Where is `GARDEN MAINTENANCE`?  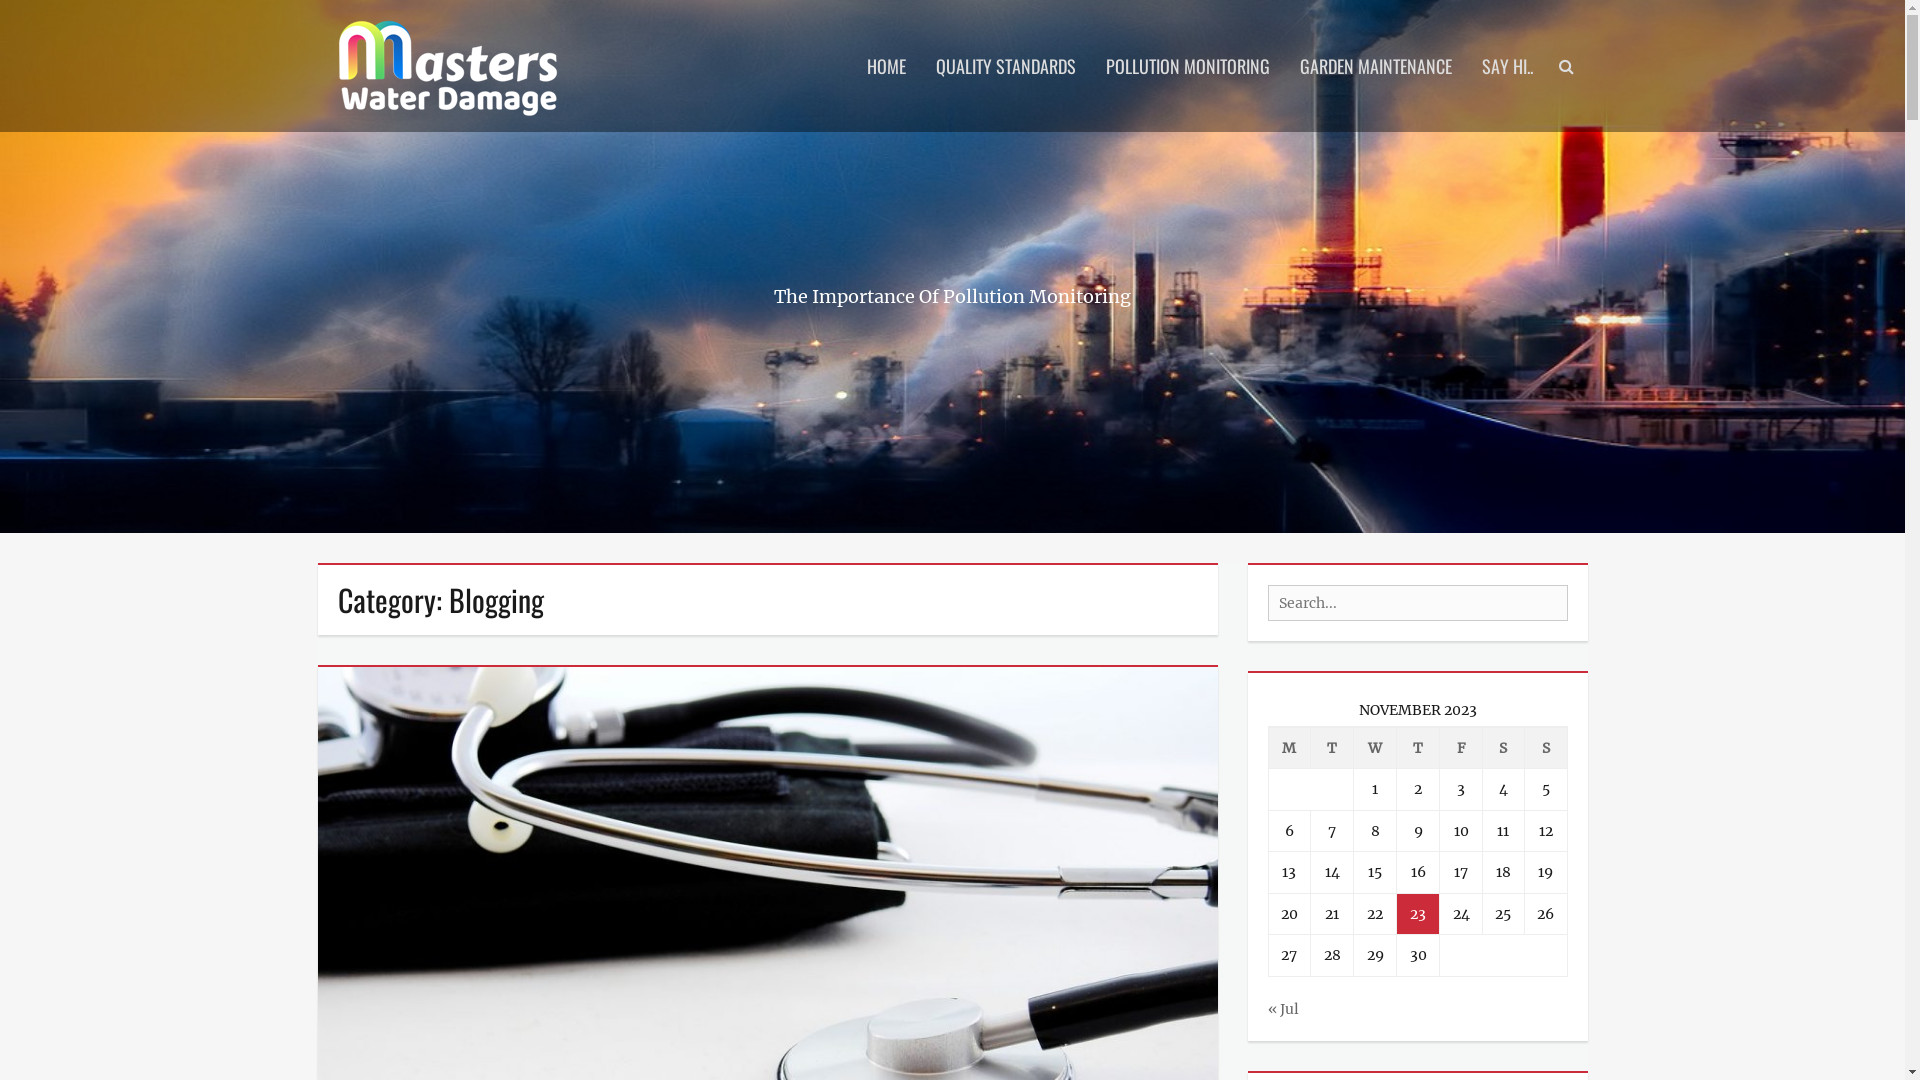
GARDEN MAINTENANCE is located at coordinates (1375, 66).